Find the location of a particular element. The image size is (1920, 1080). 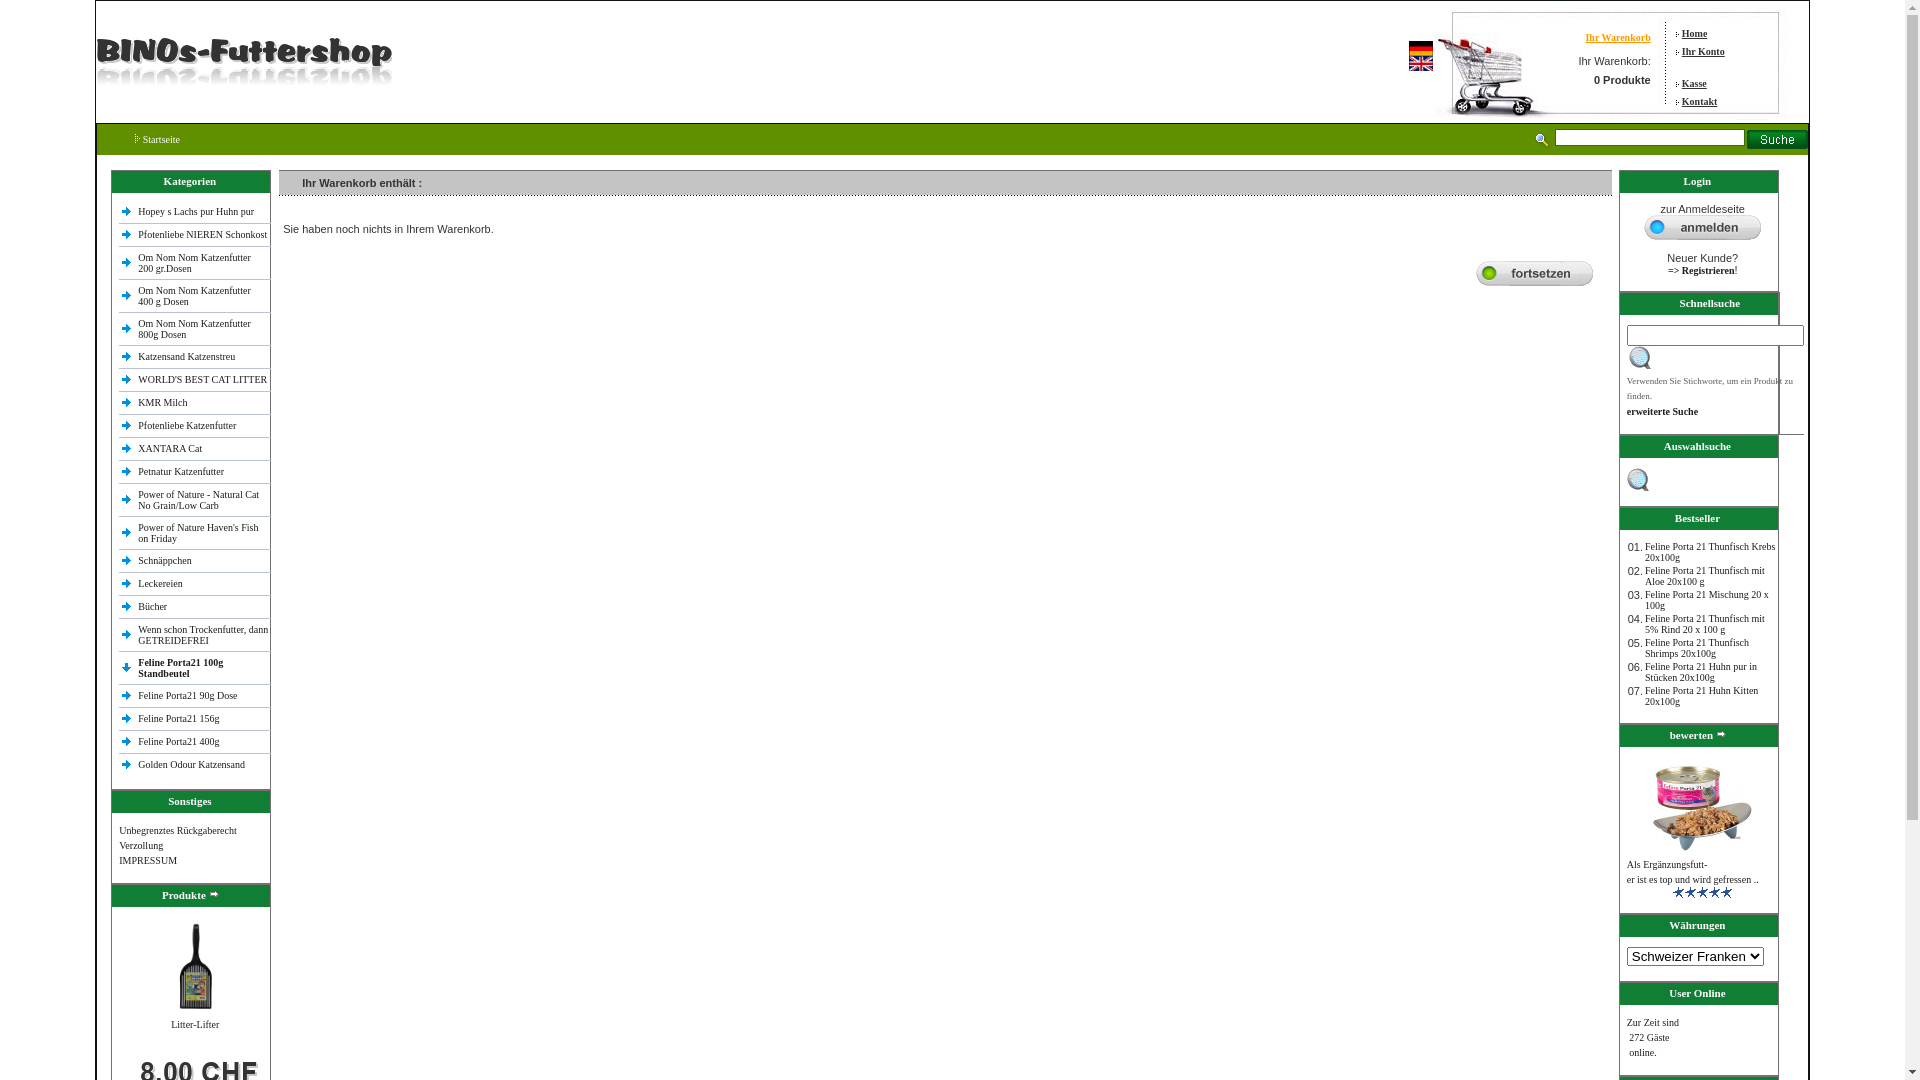

erweiterte Suche is located at coordinates (1662, 412).